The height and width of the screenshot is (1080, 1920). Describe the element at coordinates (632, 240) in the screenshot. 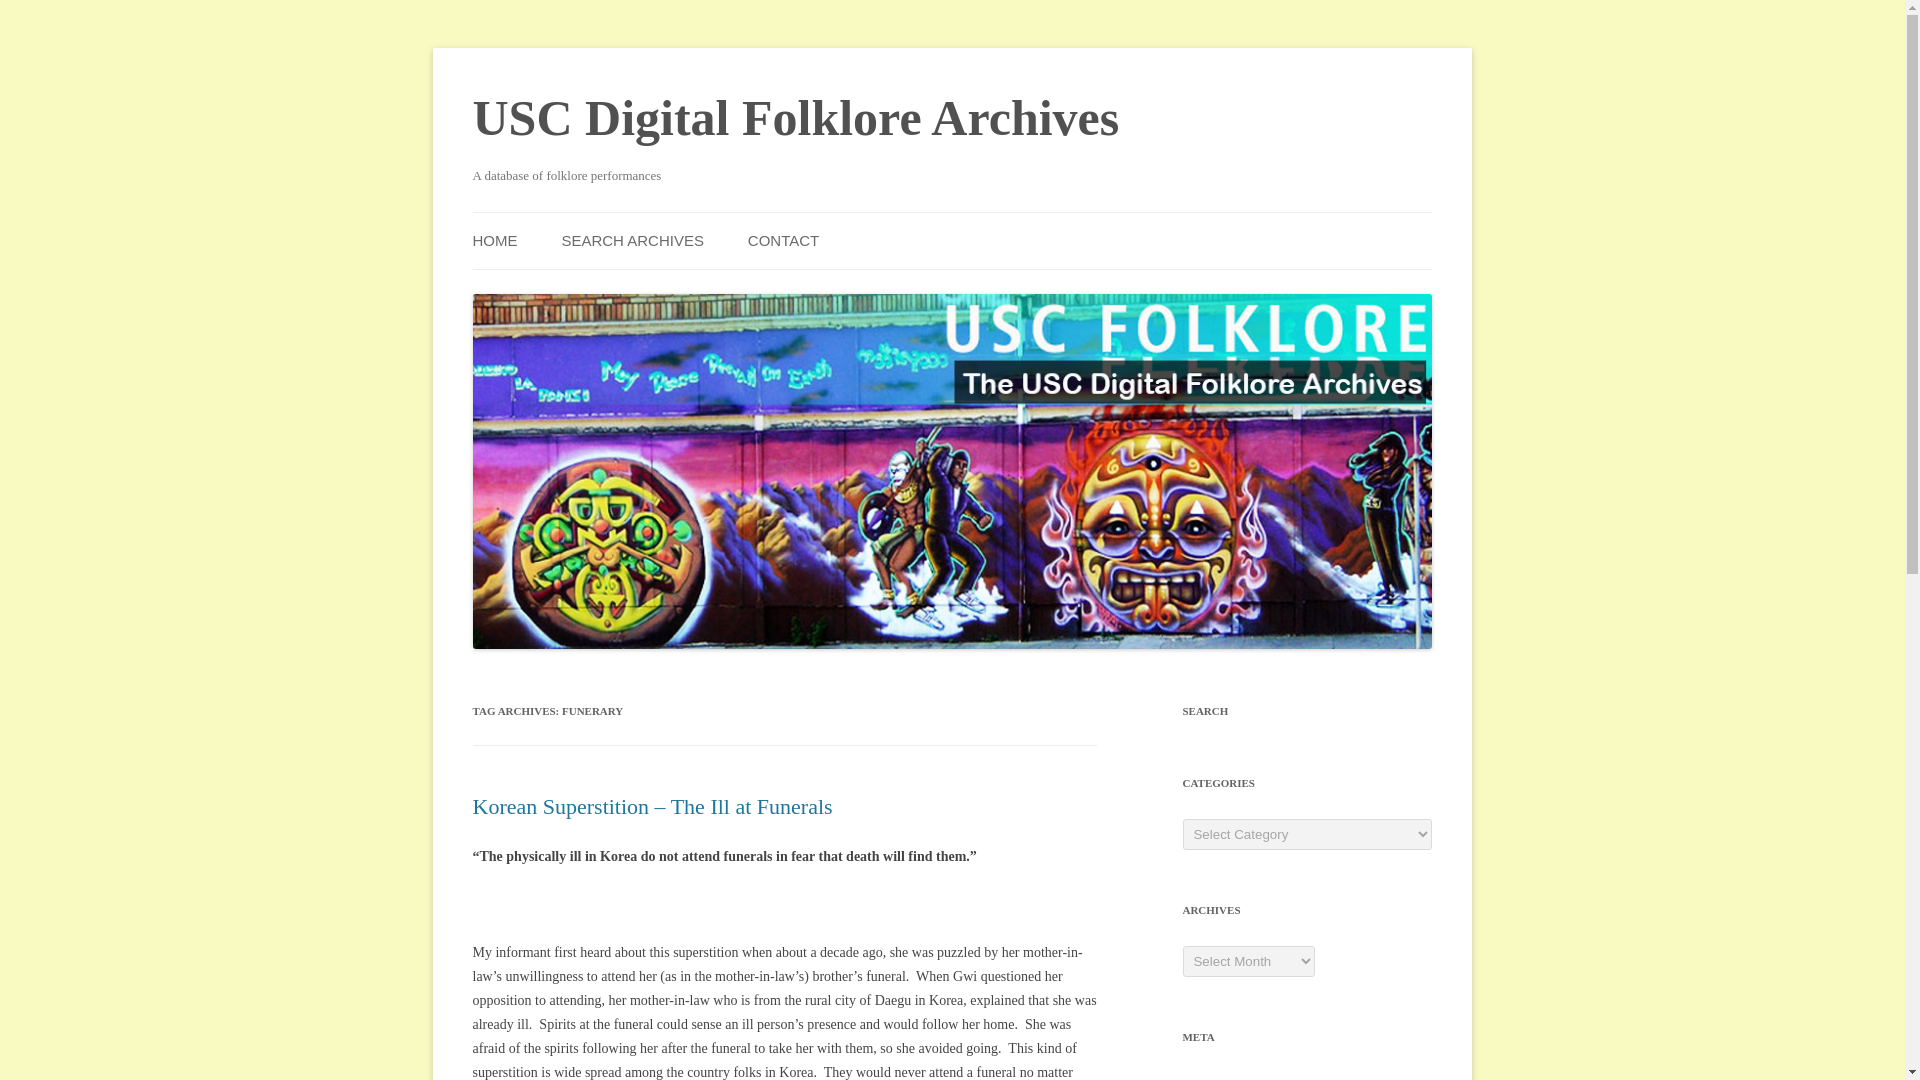

I see `SEARCH ARCHIVES` at that location.